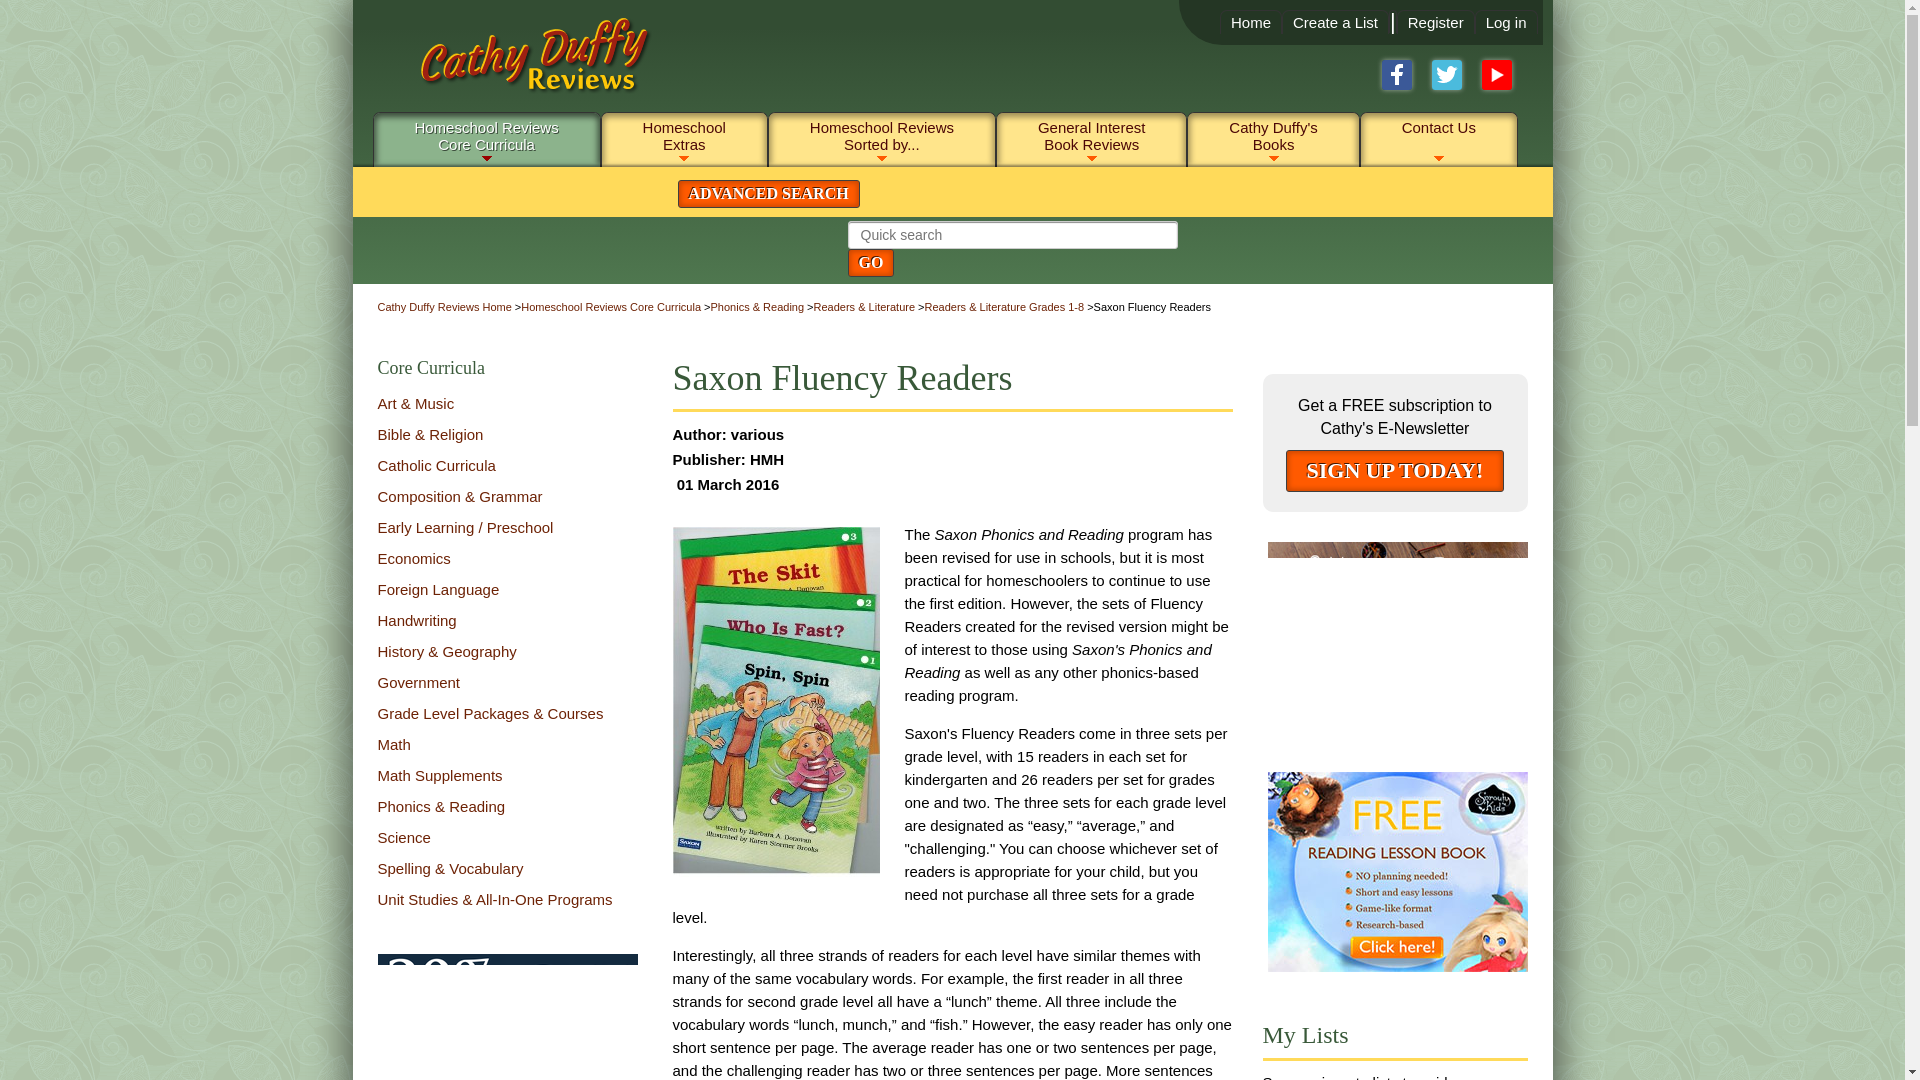 This screenshot has width=1920, height=1080. Describe the element at coordinates (486, 134) in the screenshot. I see `Home` at that location.